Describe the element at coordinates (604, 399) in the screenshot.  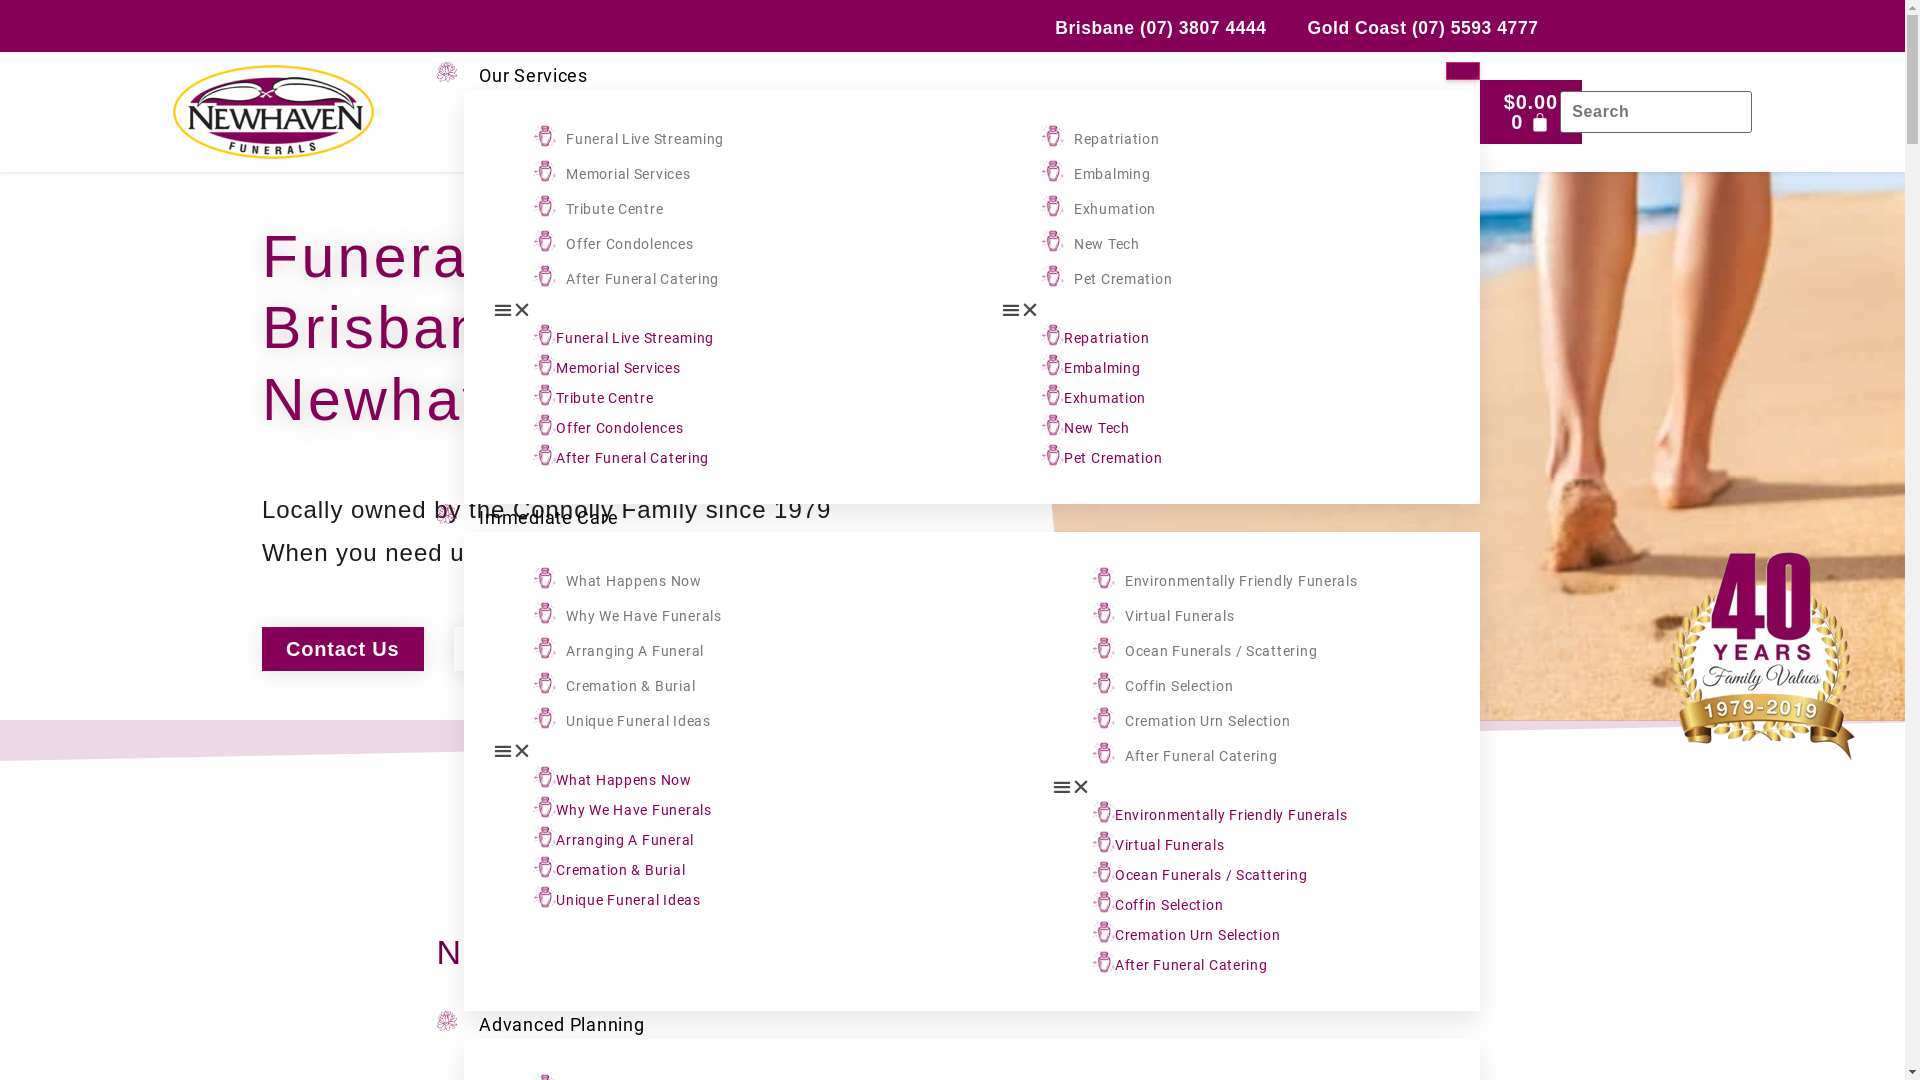
I see `Tribute Centre` at that location.